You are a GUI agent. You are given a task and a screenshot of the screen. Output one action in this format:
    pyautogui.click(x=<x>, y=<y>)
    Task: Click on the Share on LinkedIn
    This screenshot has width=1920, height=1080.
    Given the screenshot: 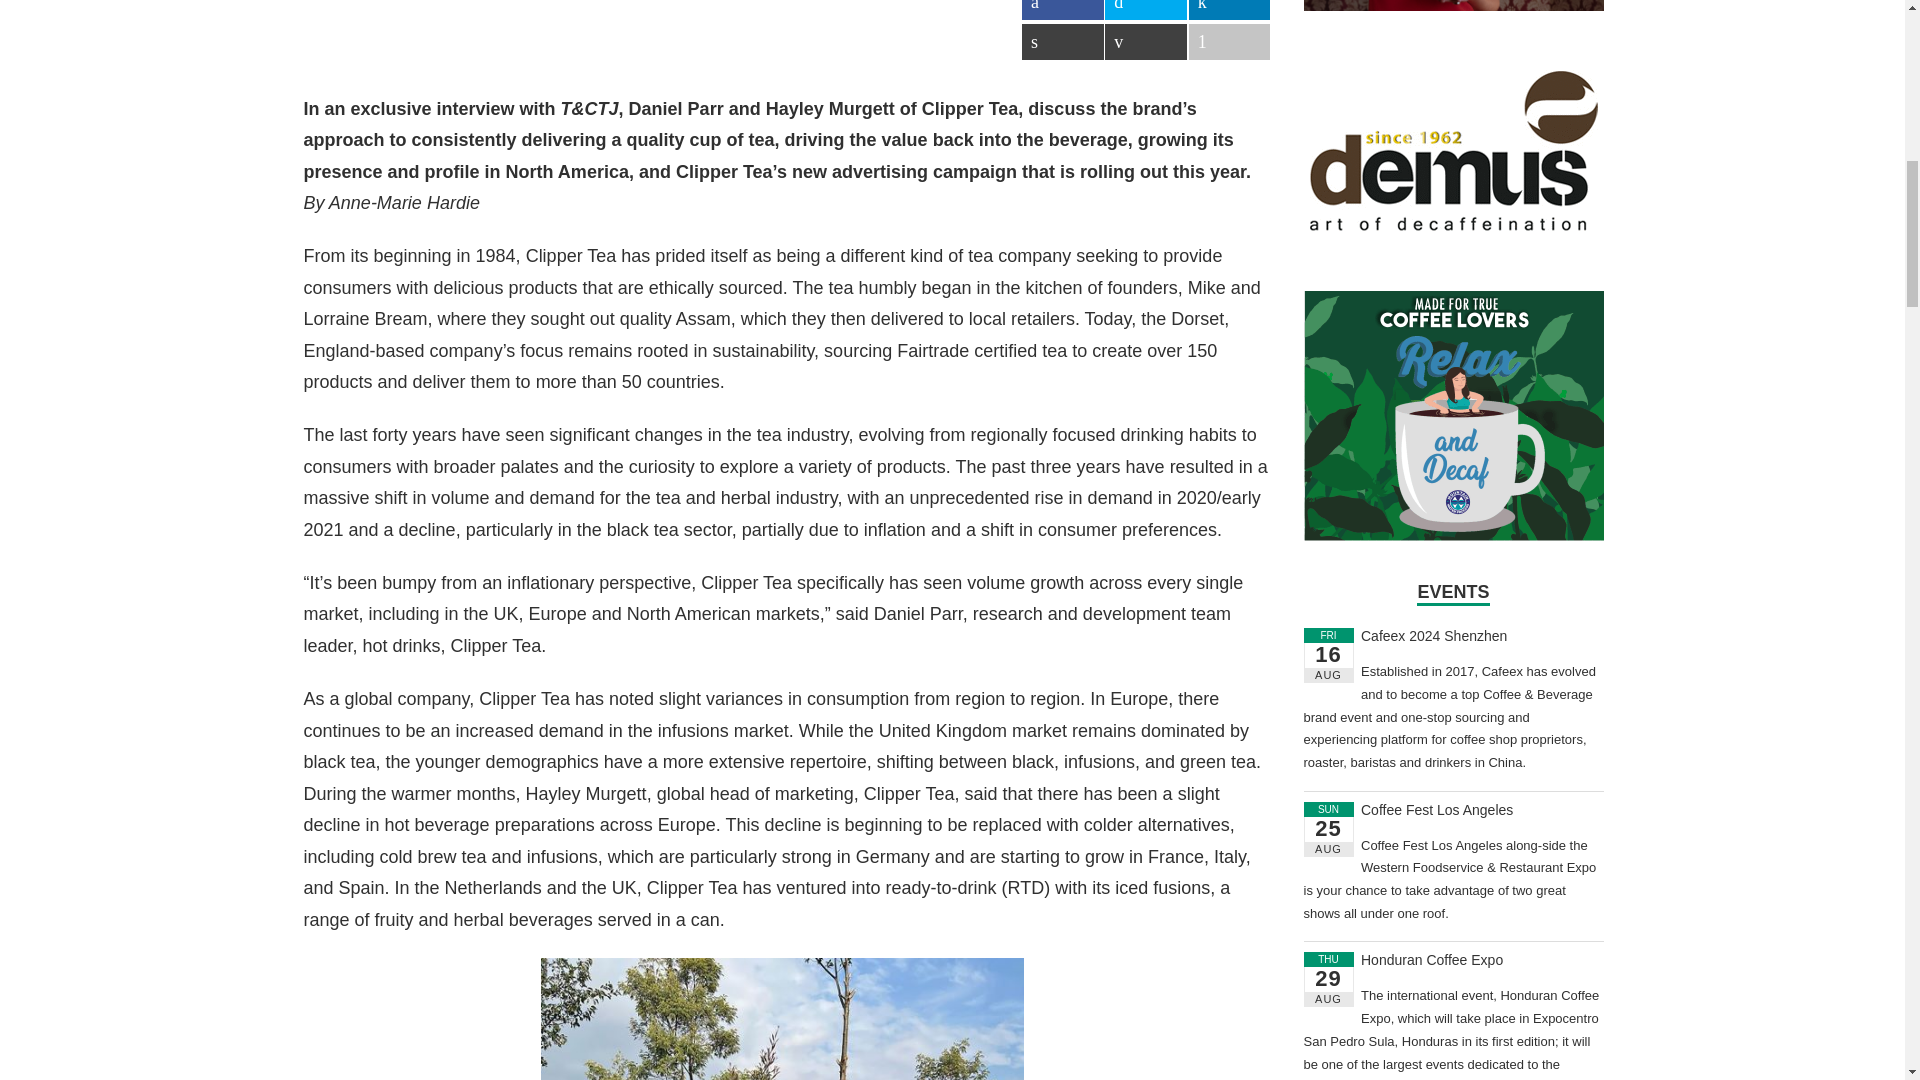 What is the action you would take?
    pyautogui.click(x=1230, y=10)
    